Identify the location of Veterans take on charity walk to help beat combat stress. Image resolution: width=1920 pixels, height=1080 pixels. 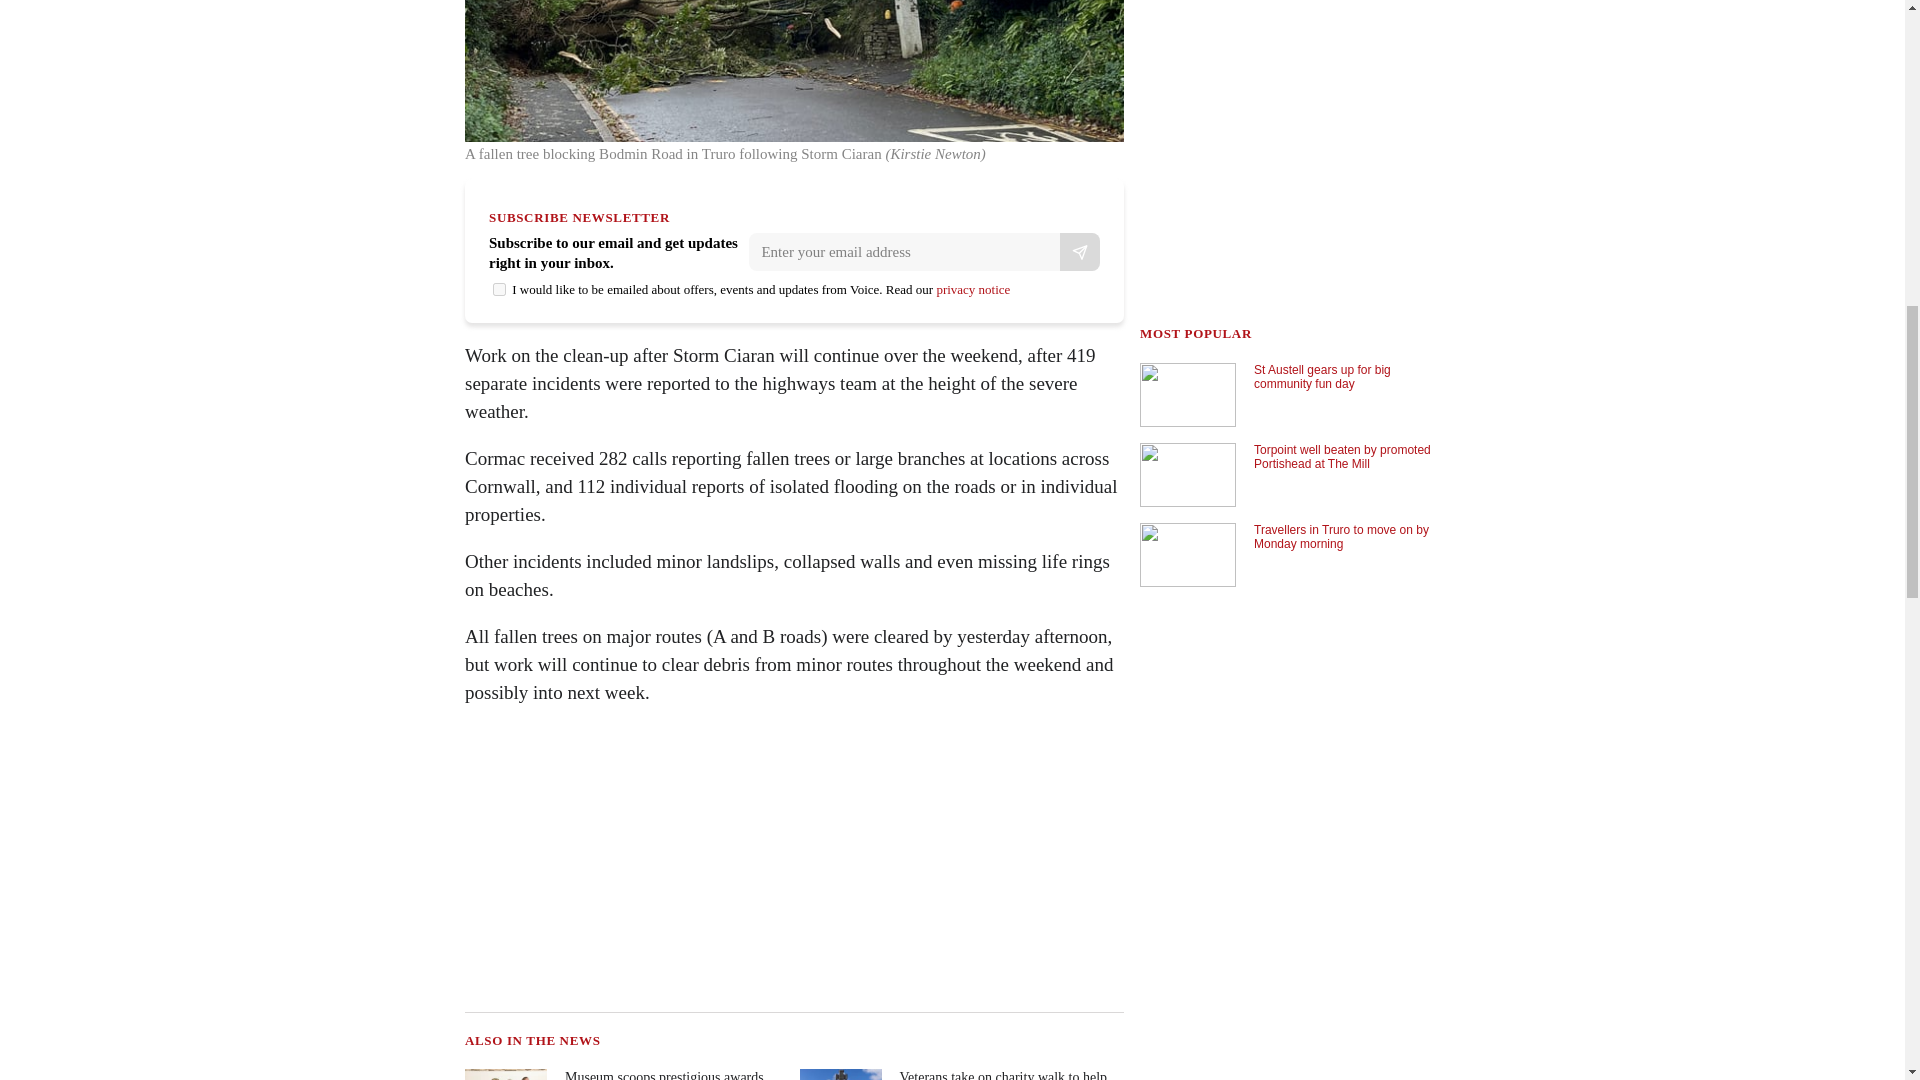
(960, 1074).